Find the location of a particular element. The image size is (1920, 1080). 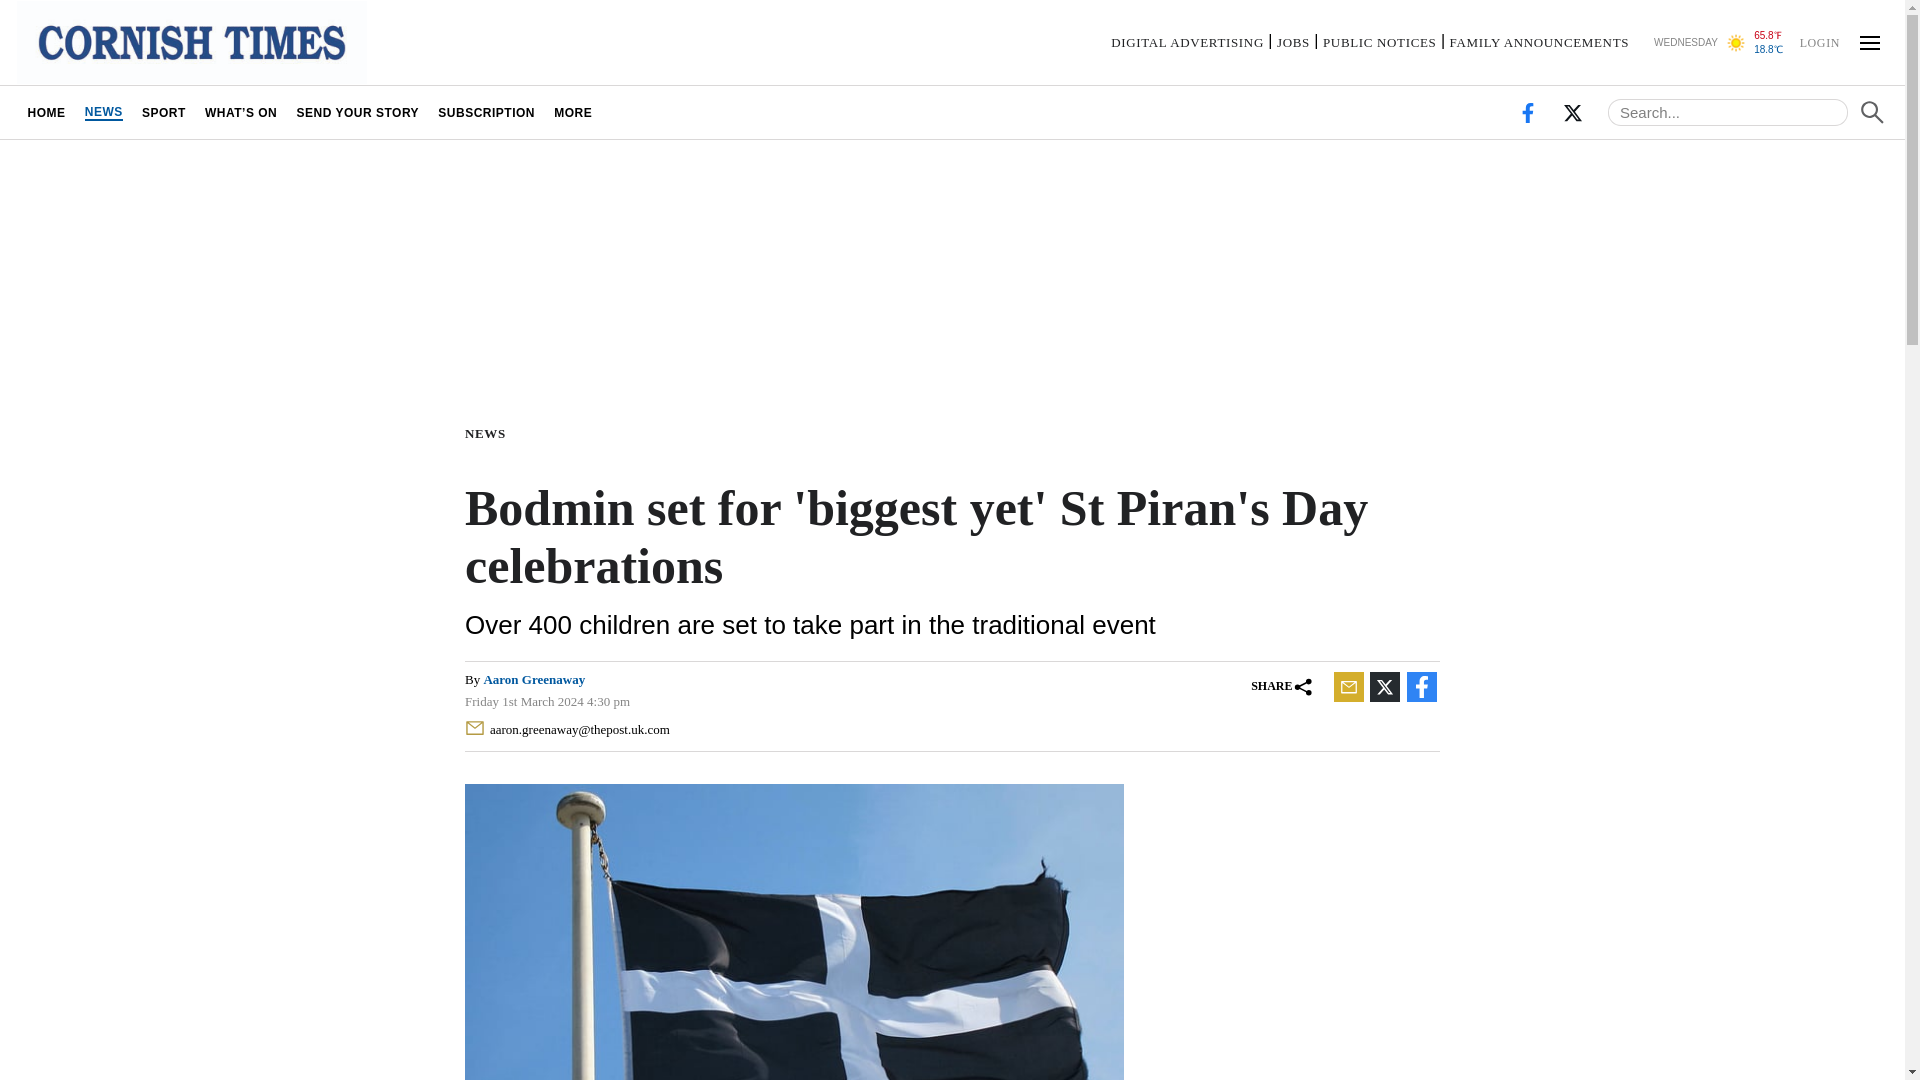

LOGIN is located at coordinates (1819, 41).